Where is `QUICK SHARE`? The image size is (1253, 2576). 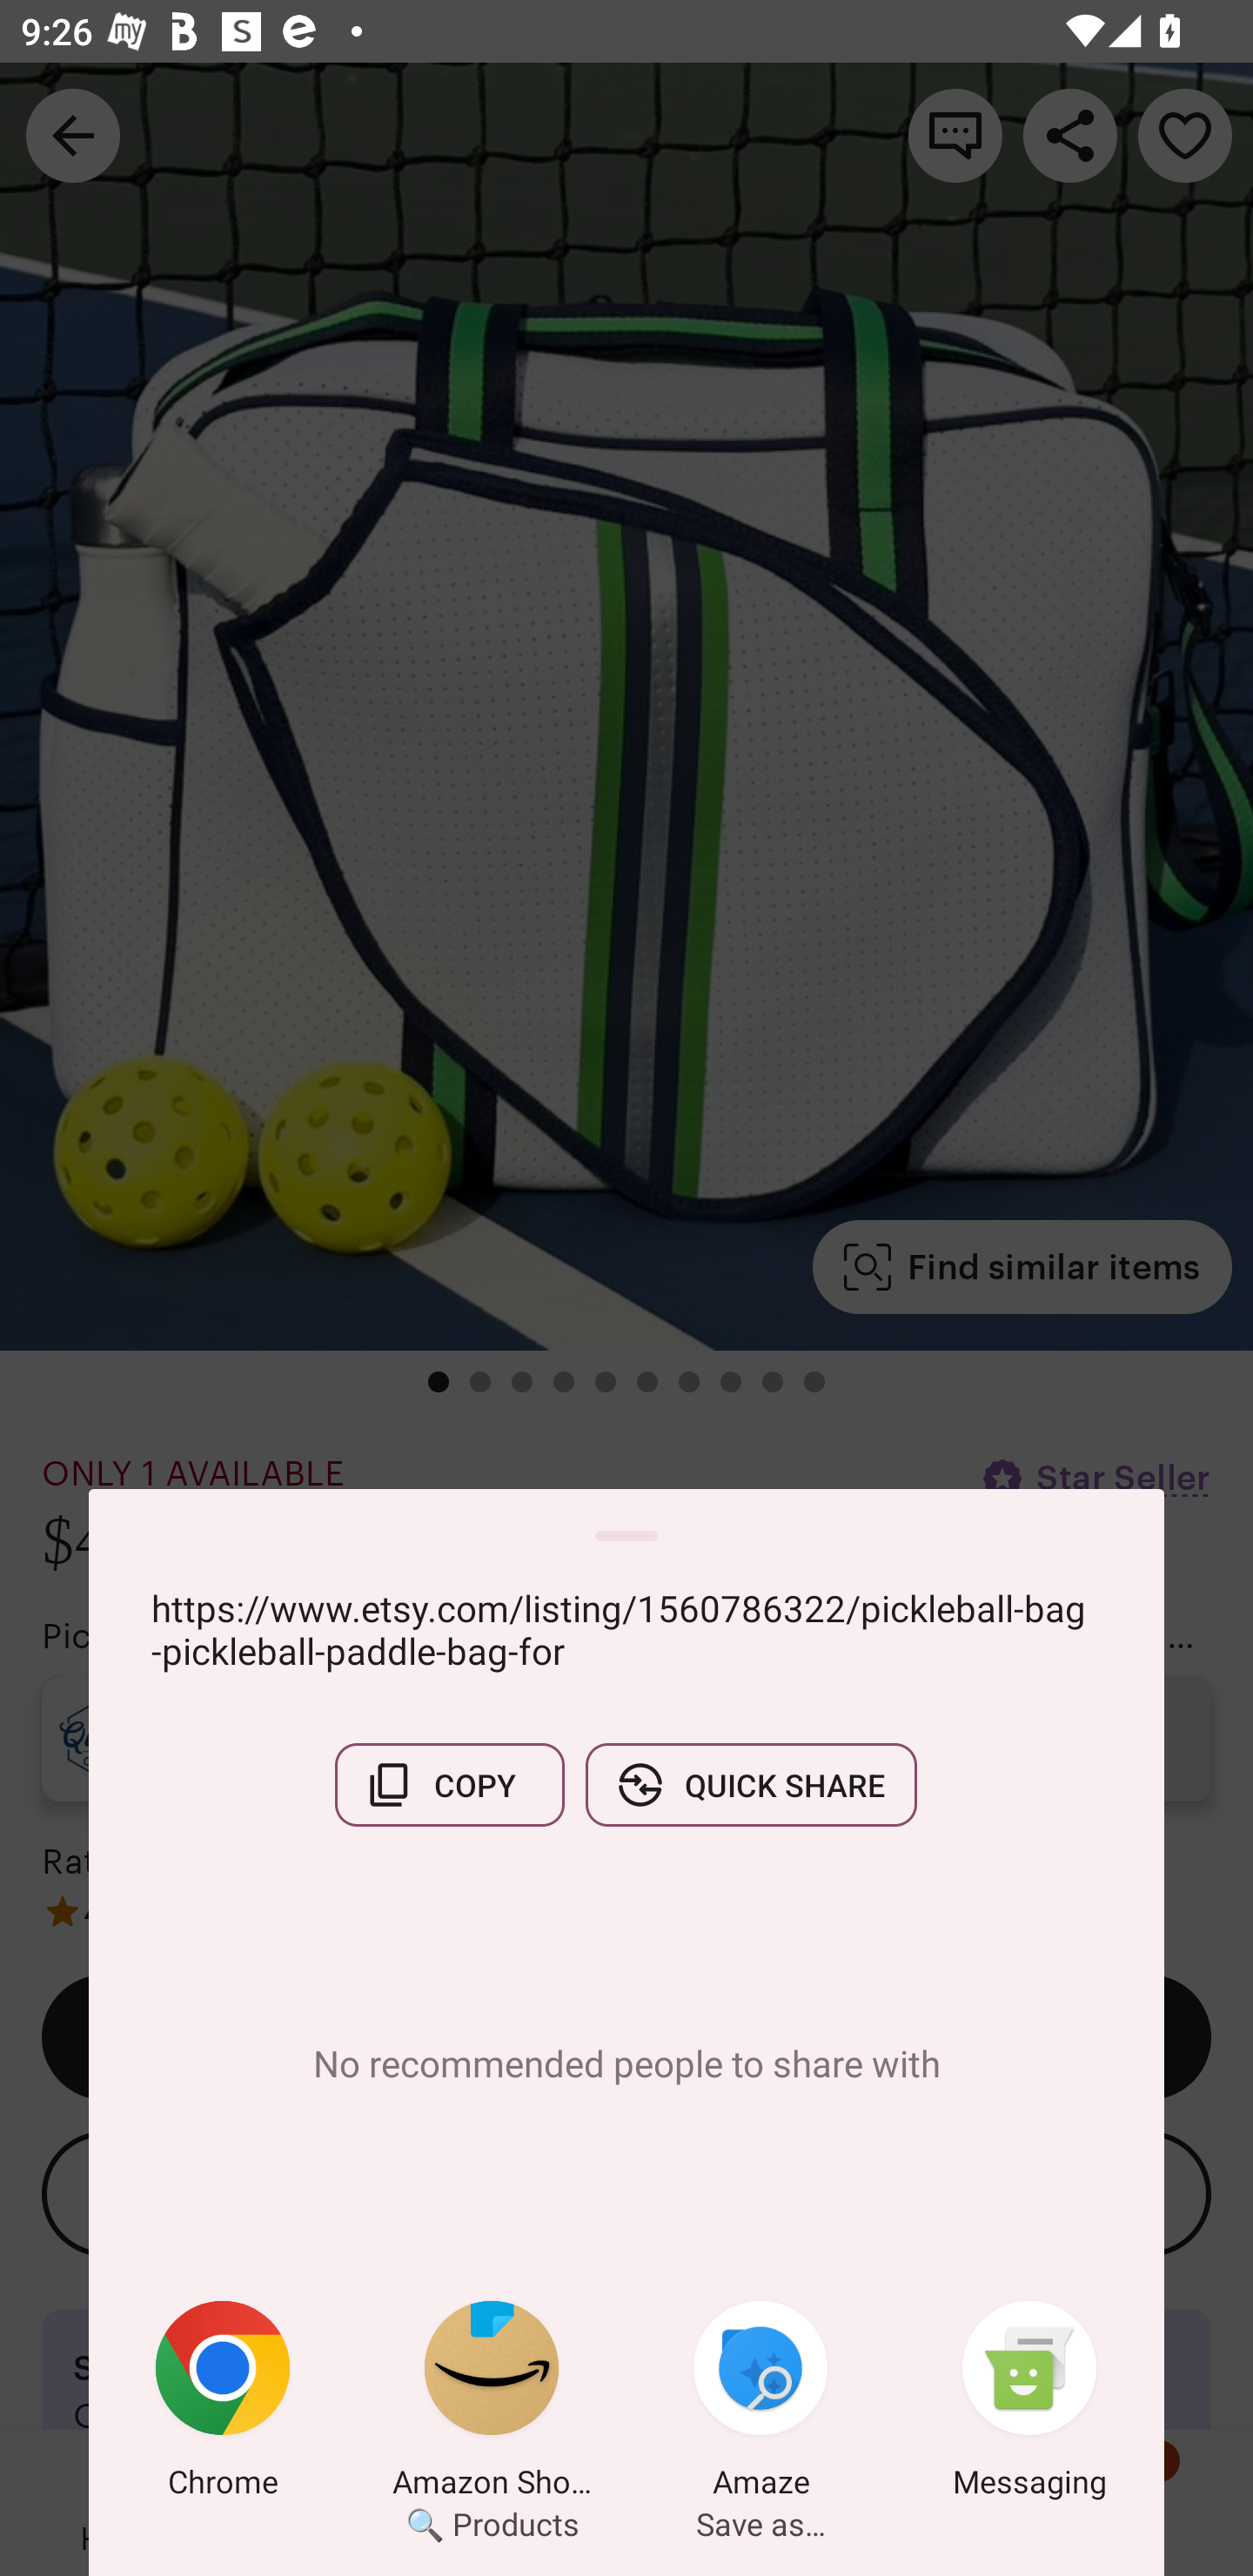
QUICK SHARE is located at coordinates (751, 1785).